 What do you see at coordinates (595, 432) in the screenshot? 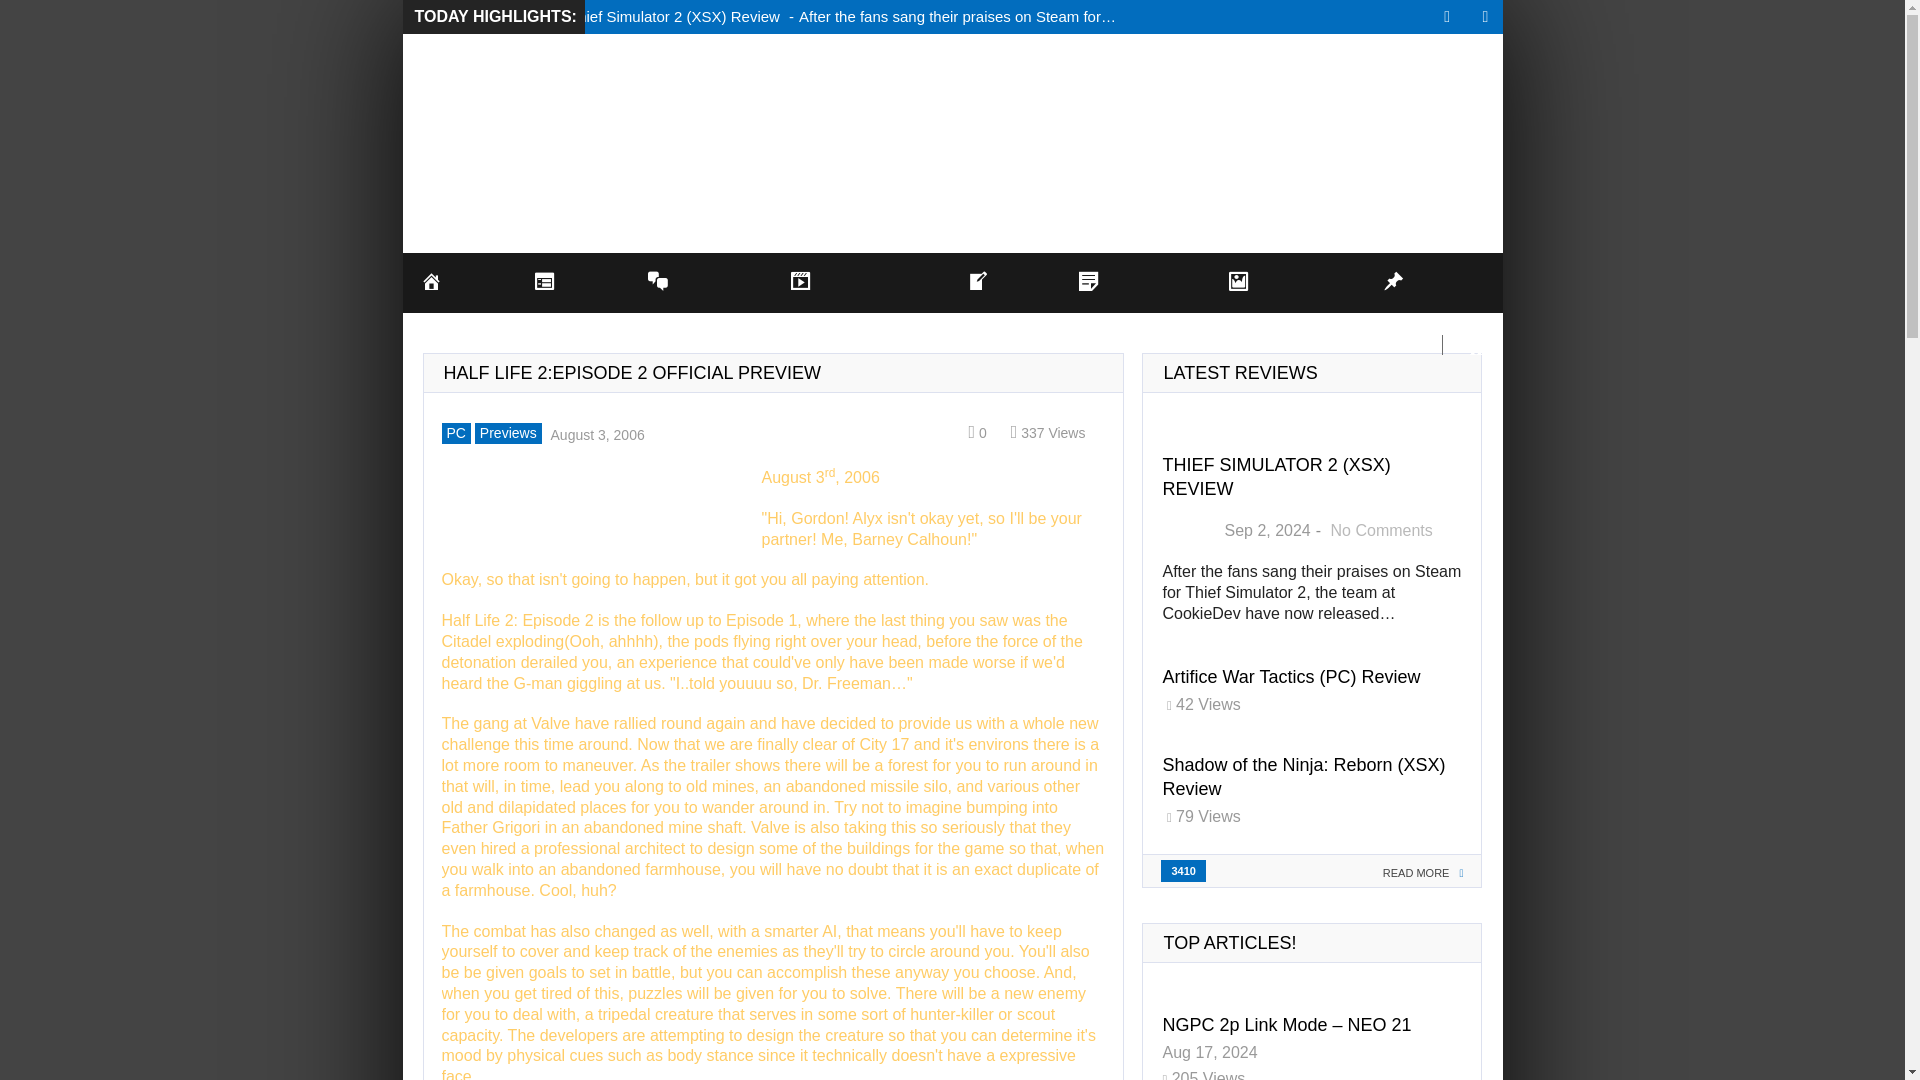
I see `10:45 pm` at bounding box center [595, 432].